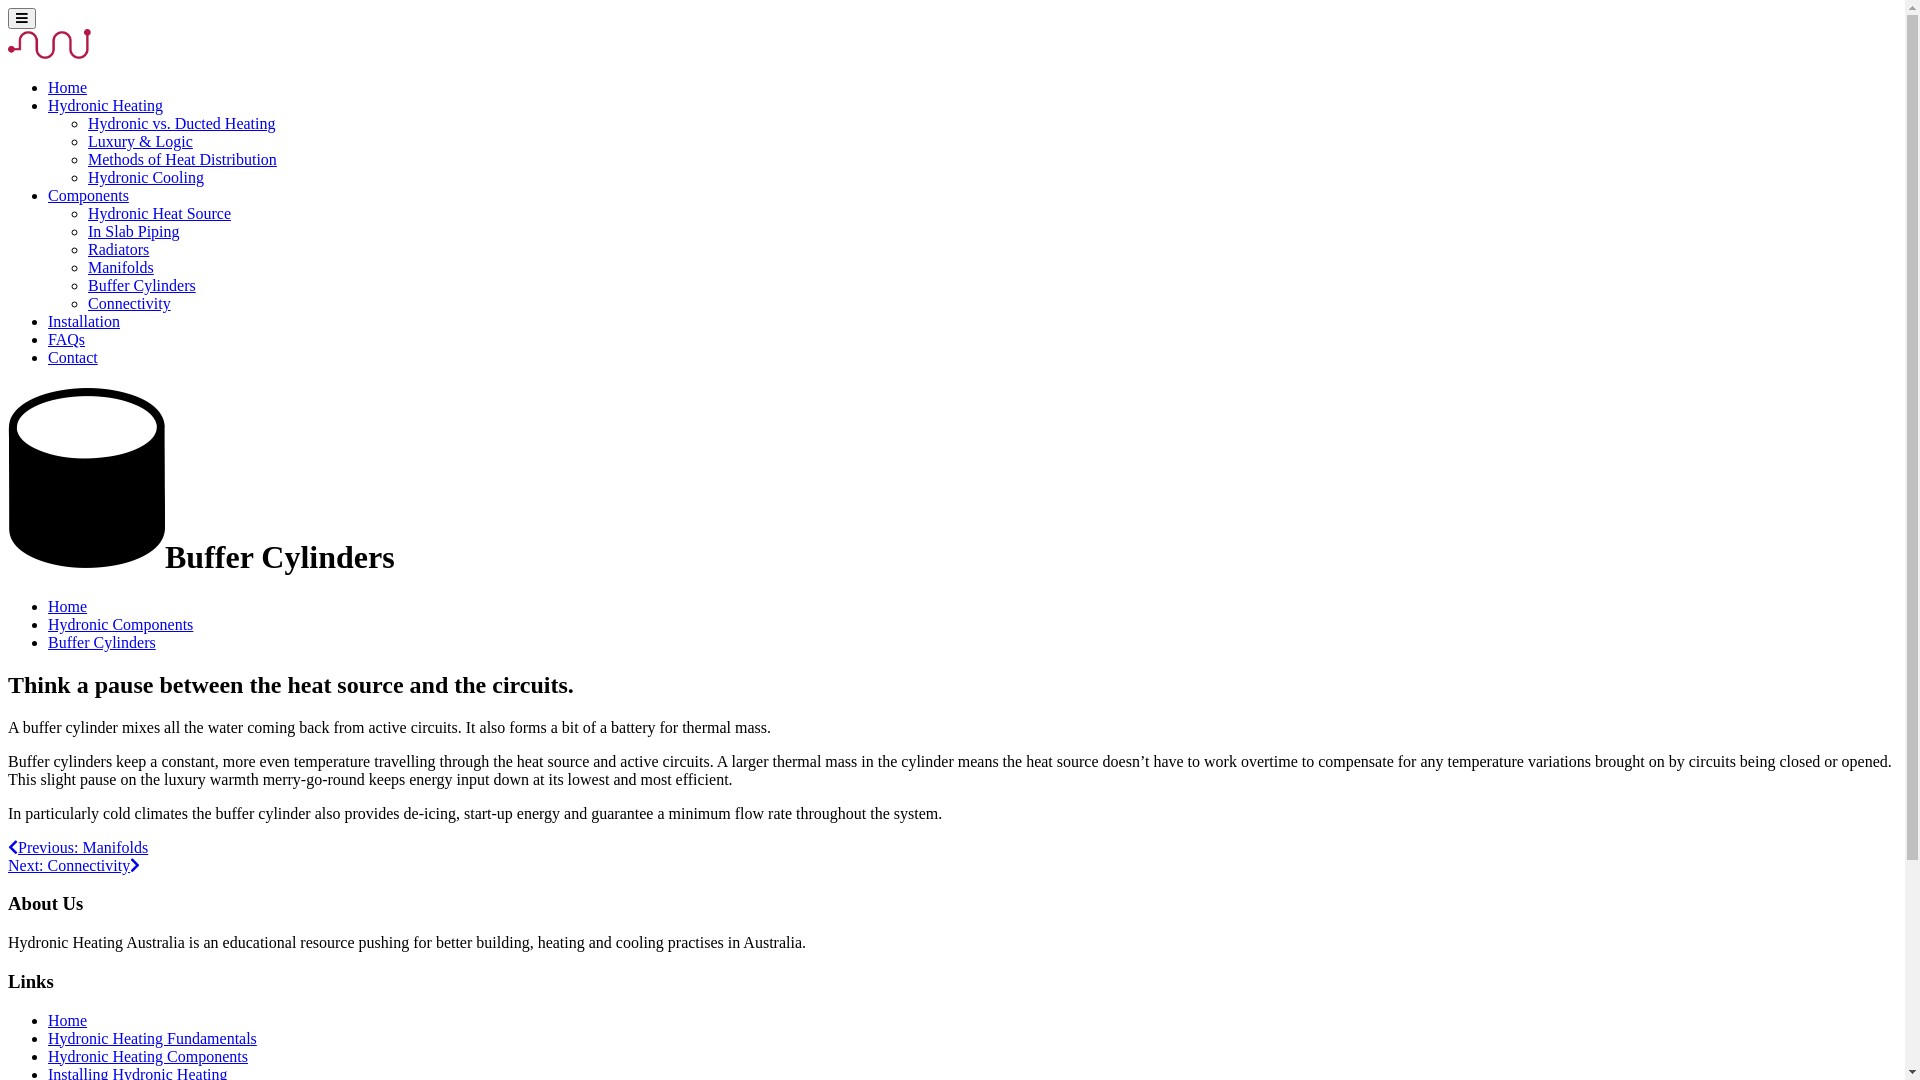 The height and width of the screenshot is (1080, 1920). I want to click on Installation, so click(84, 322).